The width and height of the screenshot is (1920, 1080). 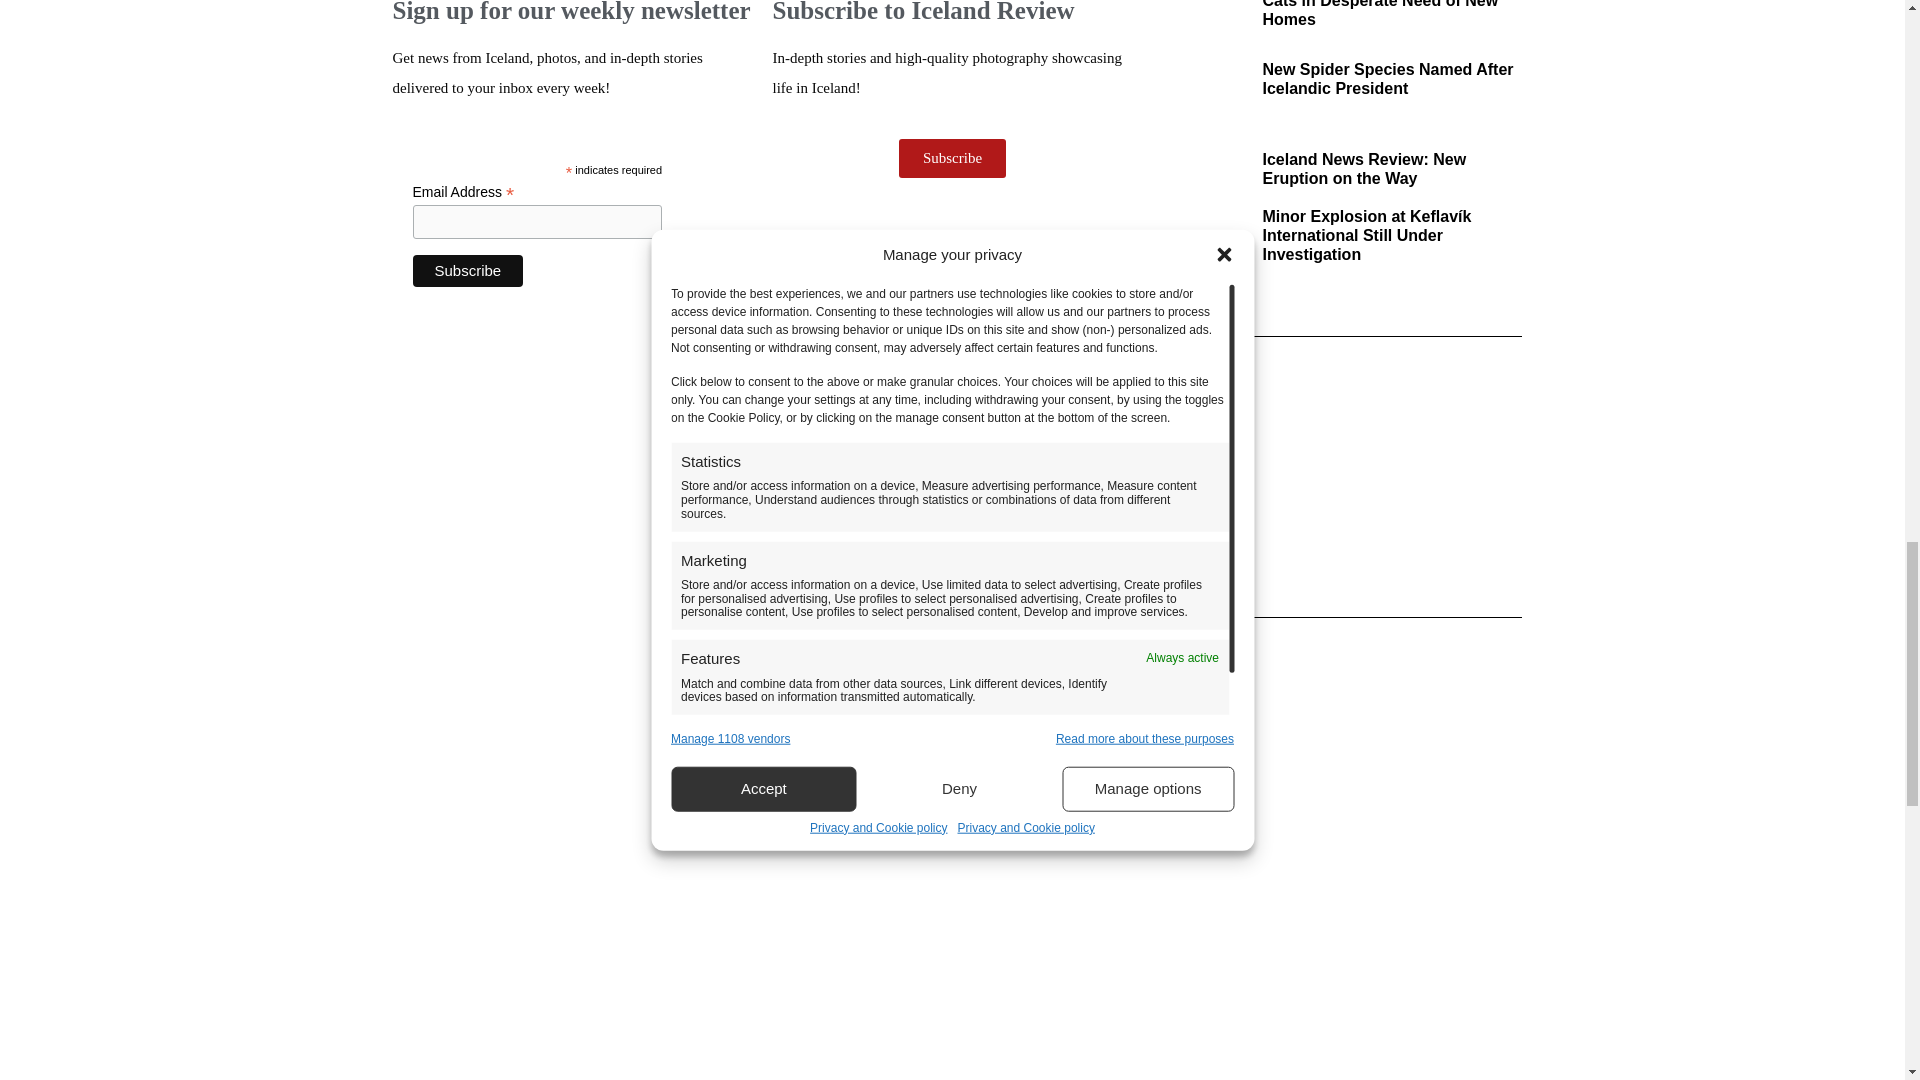 What do you see at coordinates (1386, 78) in the screenshot?
I see `New Spider Species Named After Icelandic President` at bounding box center [1386, 78].